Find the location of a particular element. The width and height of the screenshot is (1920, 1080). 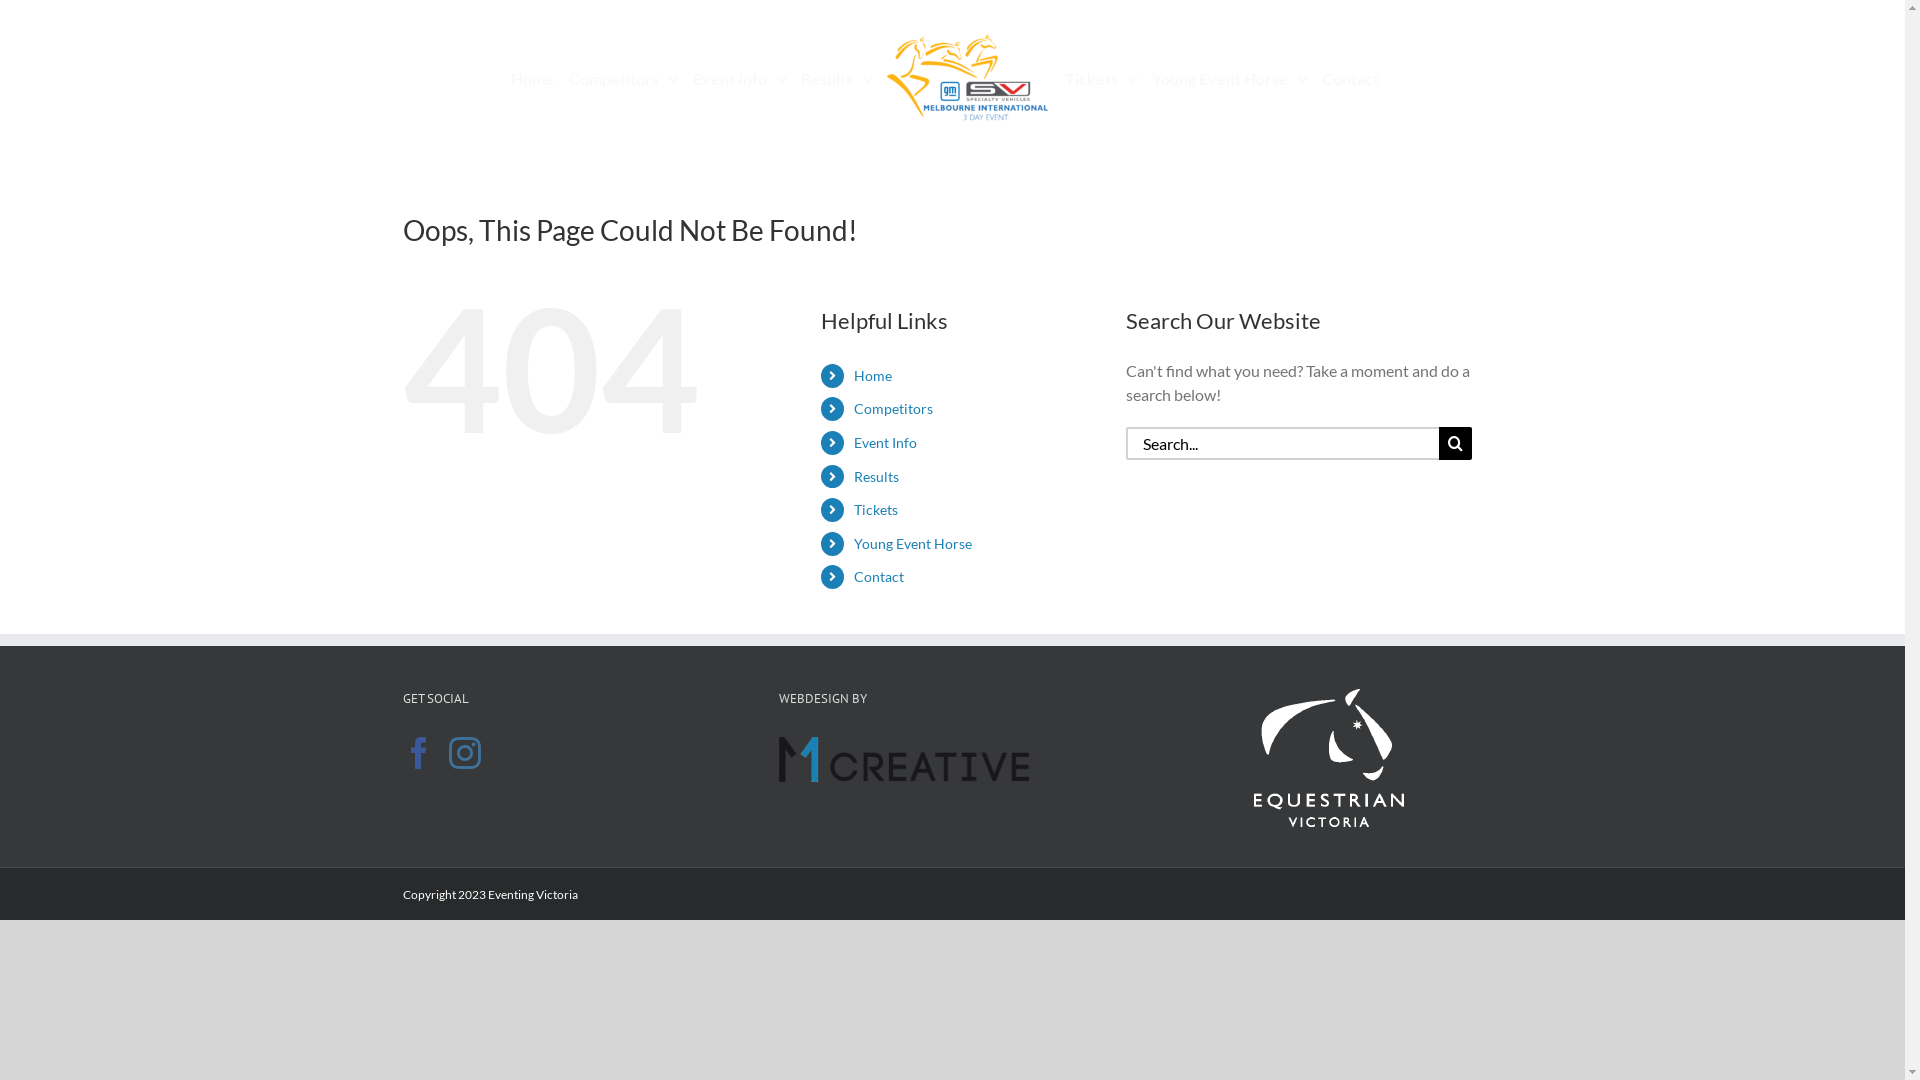

Young Event Horse is located at coordinates (1230, 77).